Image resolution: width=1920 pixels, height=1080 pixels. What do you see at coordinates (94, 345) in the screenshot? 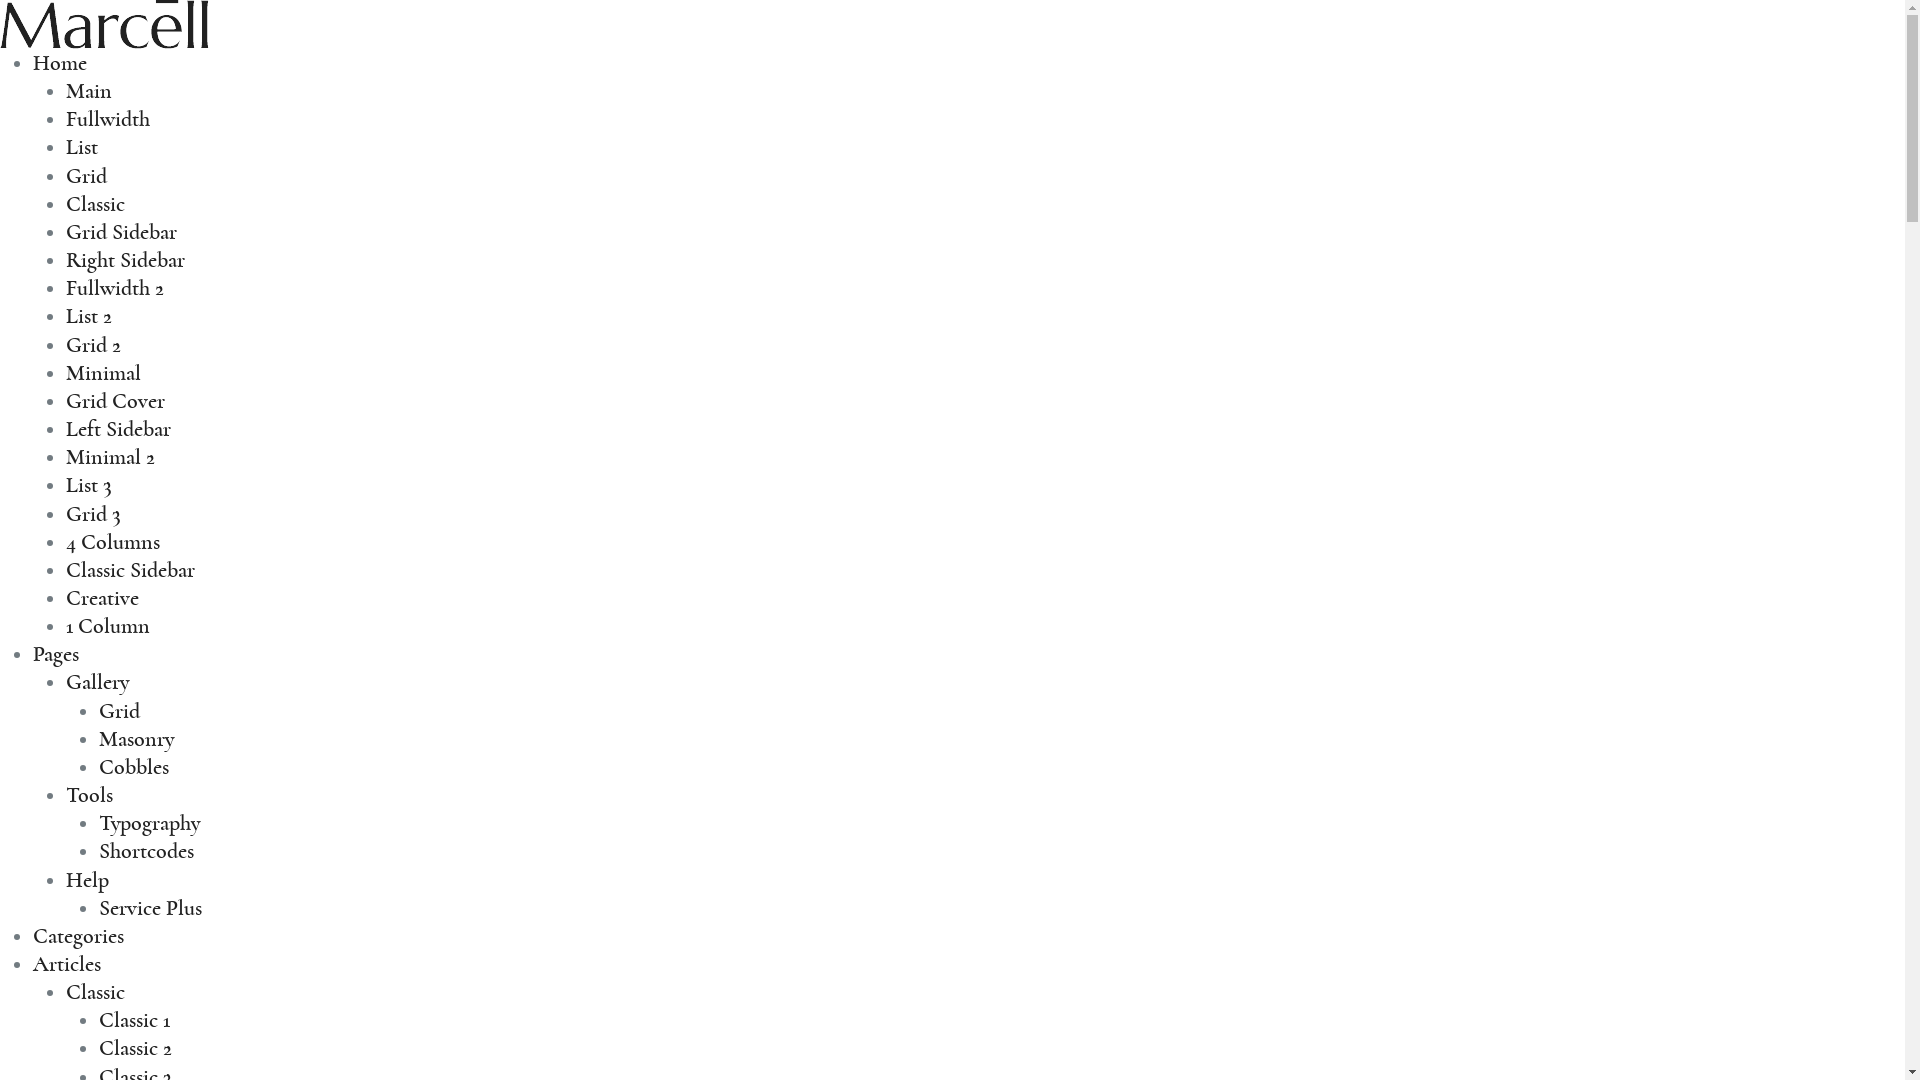
I see `Grid 2` at bounding box center [94, 345].